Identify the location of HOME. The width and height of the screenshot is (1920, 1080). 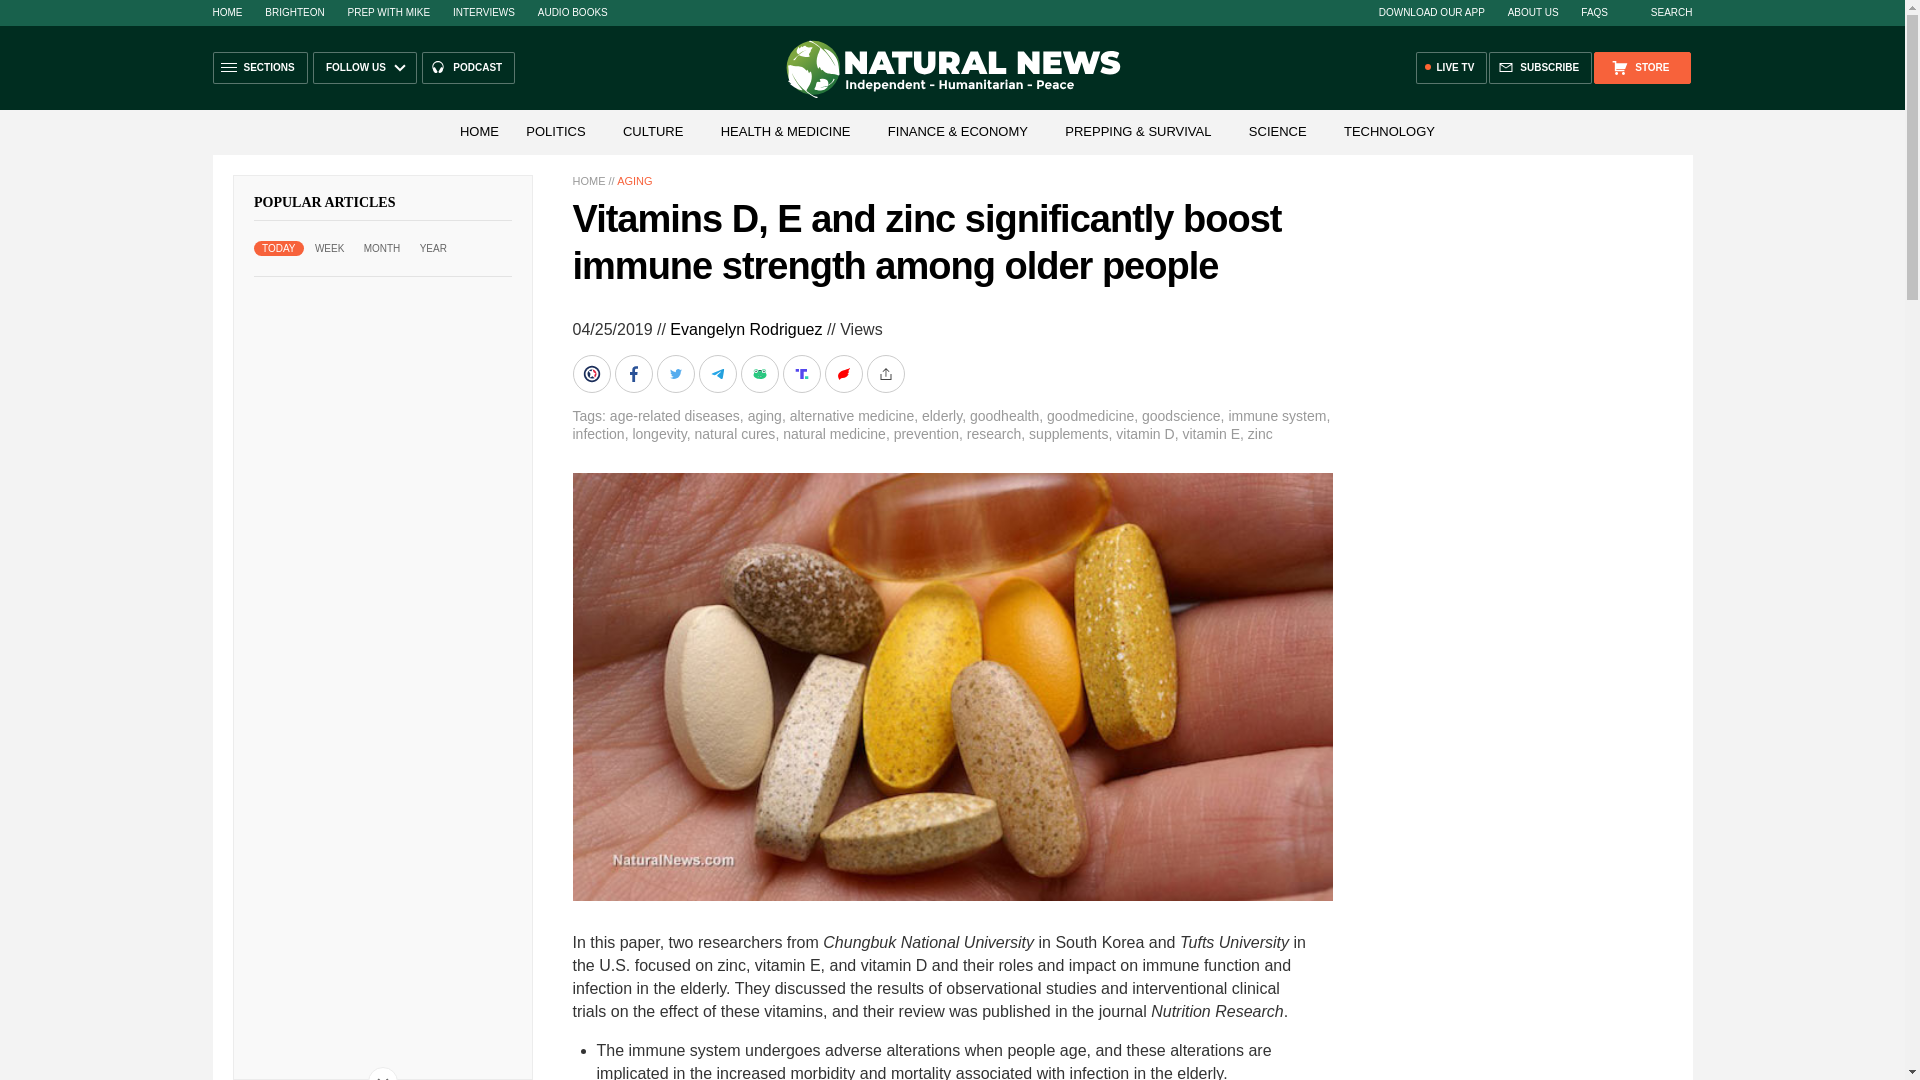
(478, 132).